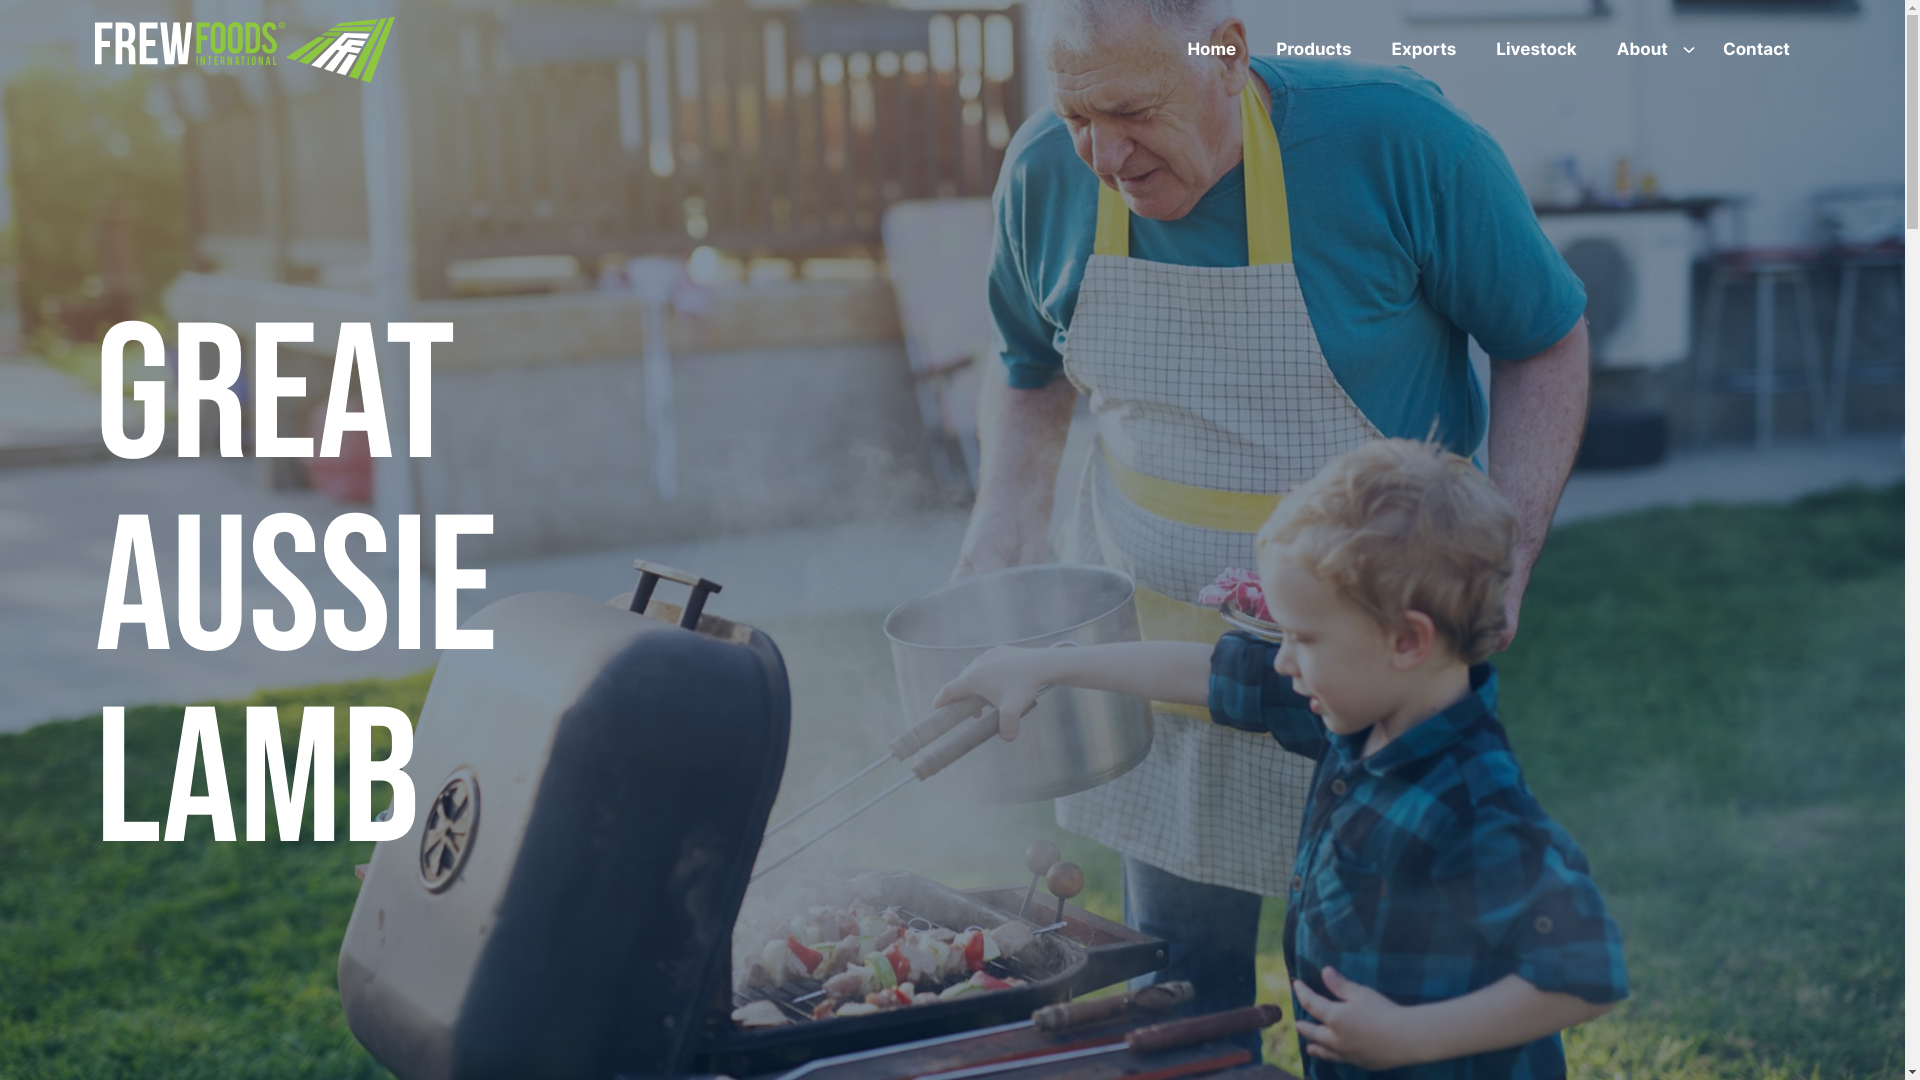 The width and height of the screenshot is (1920, 1080). I want to click on Contact, so click(1756, 50).